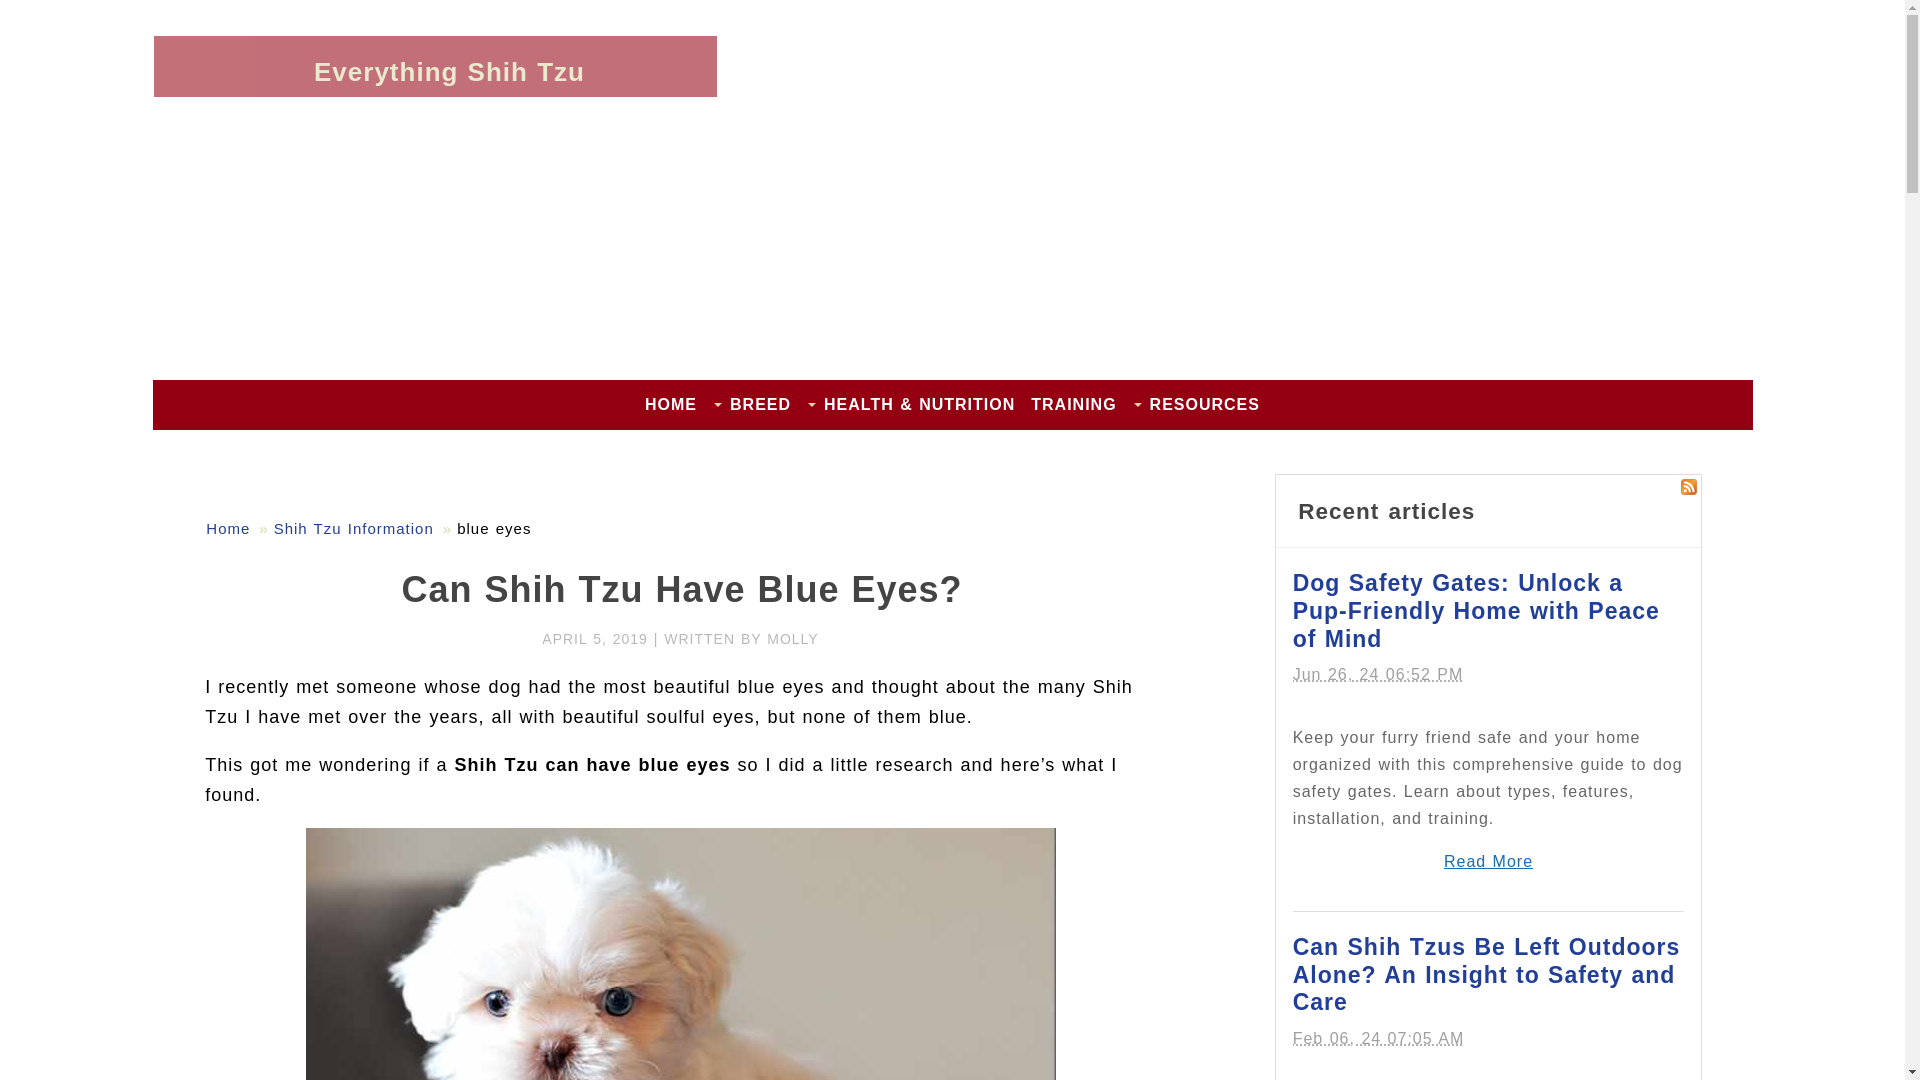 The width and height of the screenshot is (1920, 1080). What do you see at coordinates (680, 954) in the screenshot?
I see `Blue-eyed Shih Tzu puppy` at bounding box center [680, 954].